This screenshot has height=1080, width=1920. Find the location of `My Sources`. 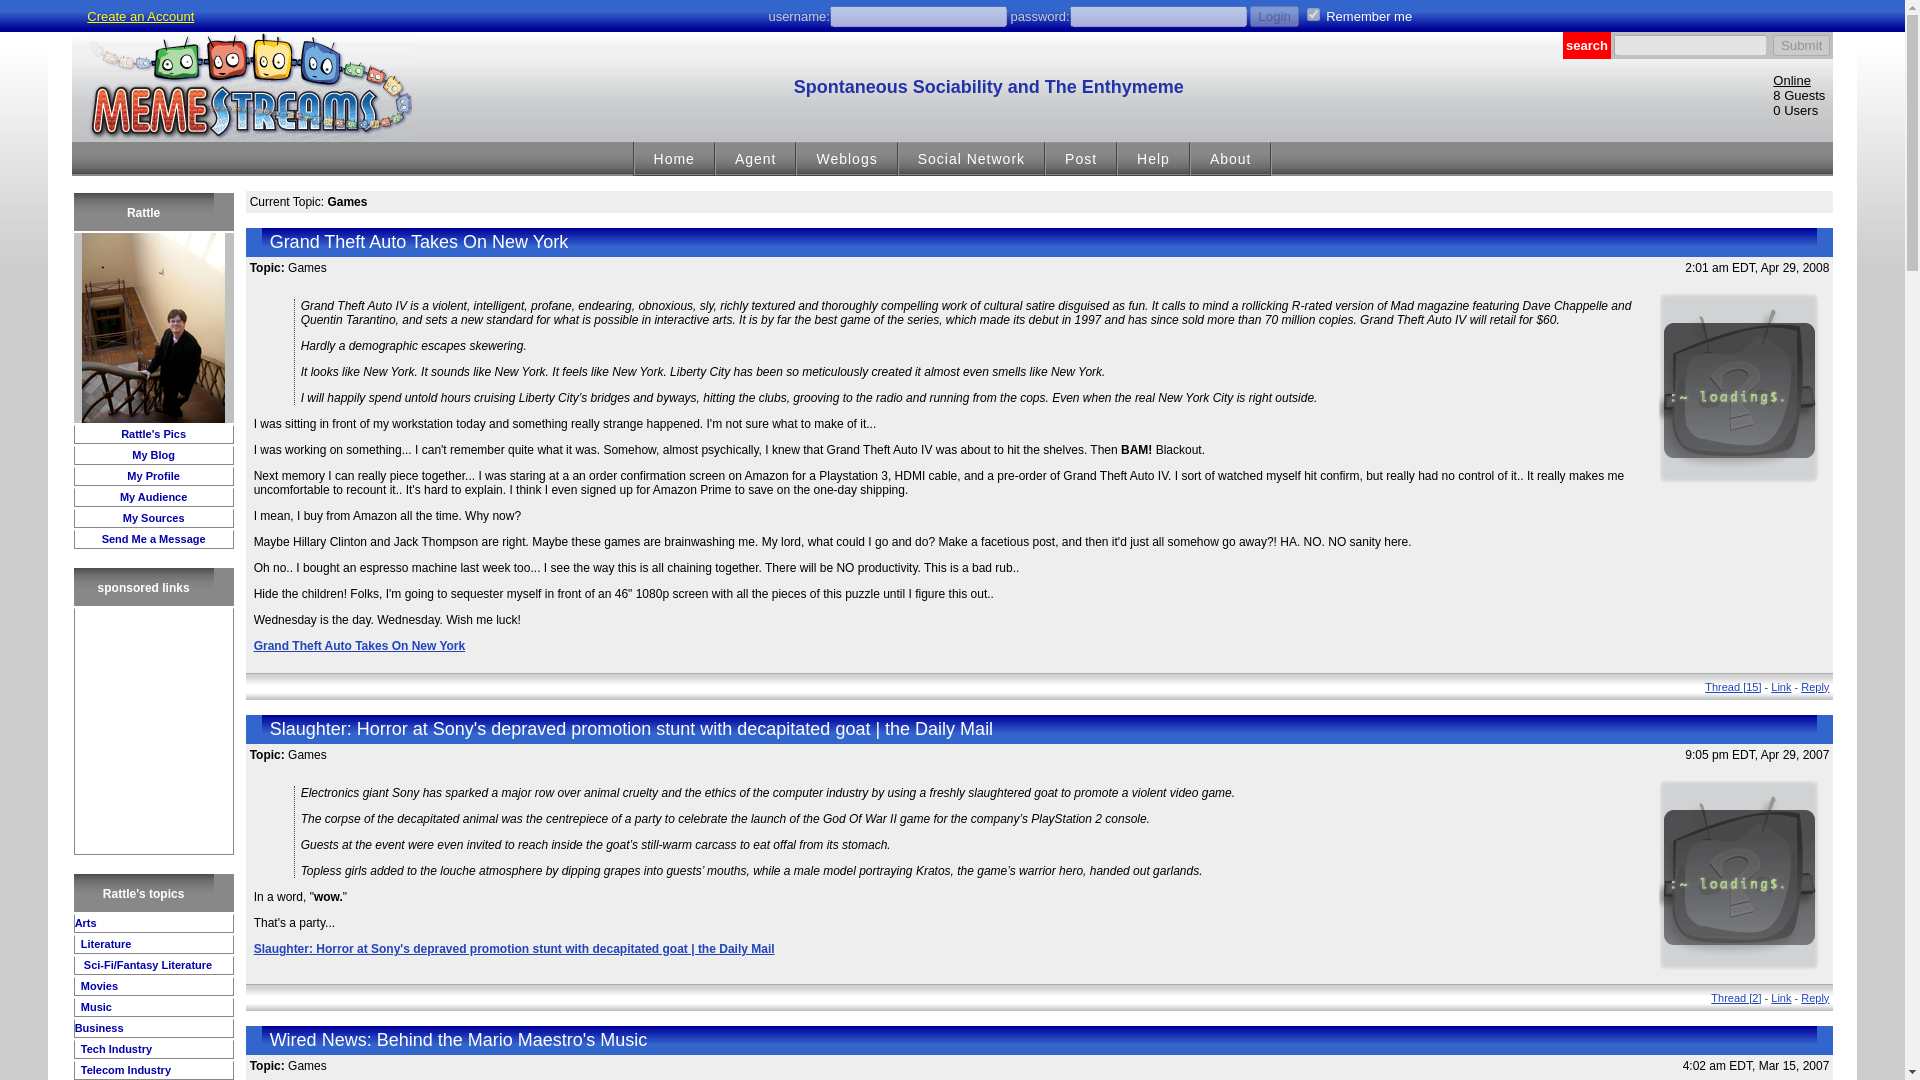

My Sources is located at coordinates (153, 517).